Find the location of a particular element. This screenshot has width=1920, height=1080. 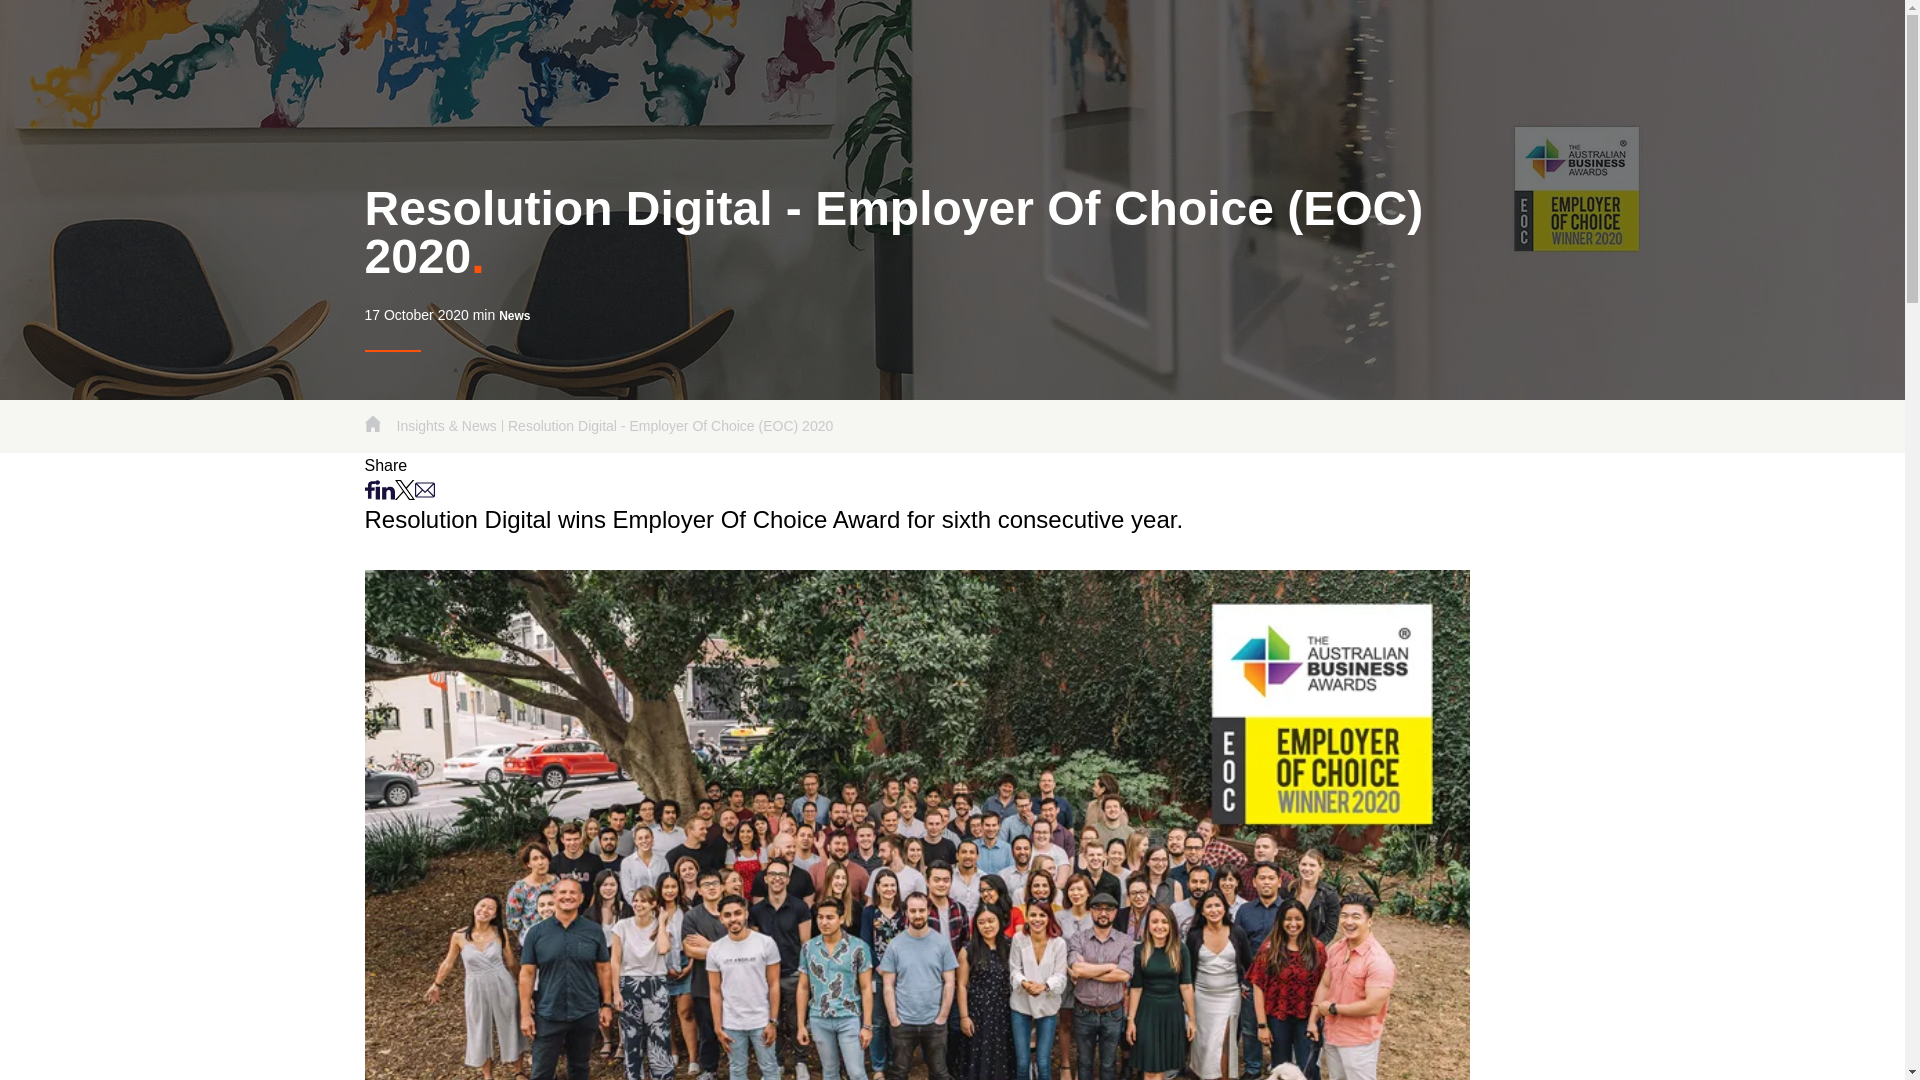

Products is located at coordinates (1318, 40).